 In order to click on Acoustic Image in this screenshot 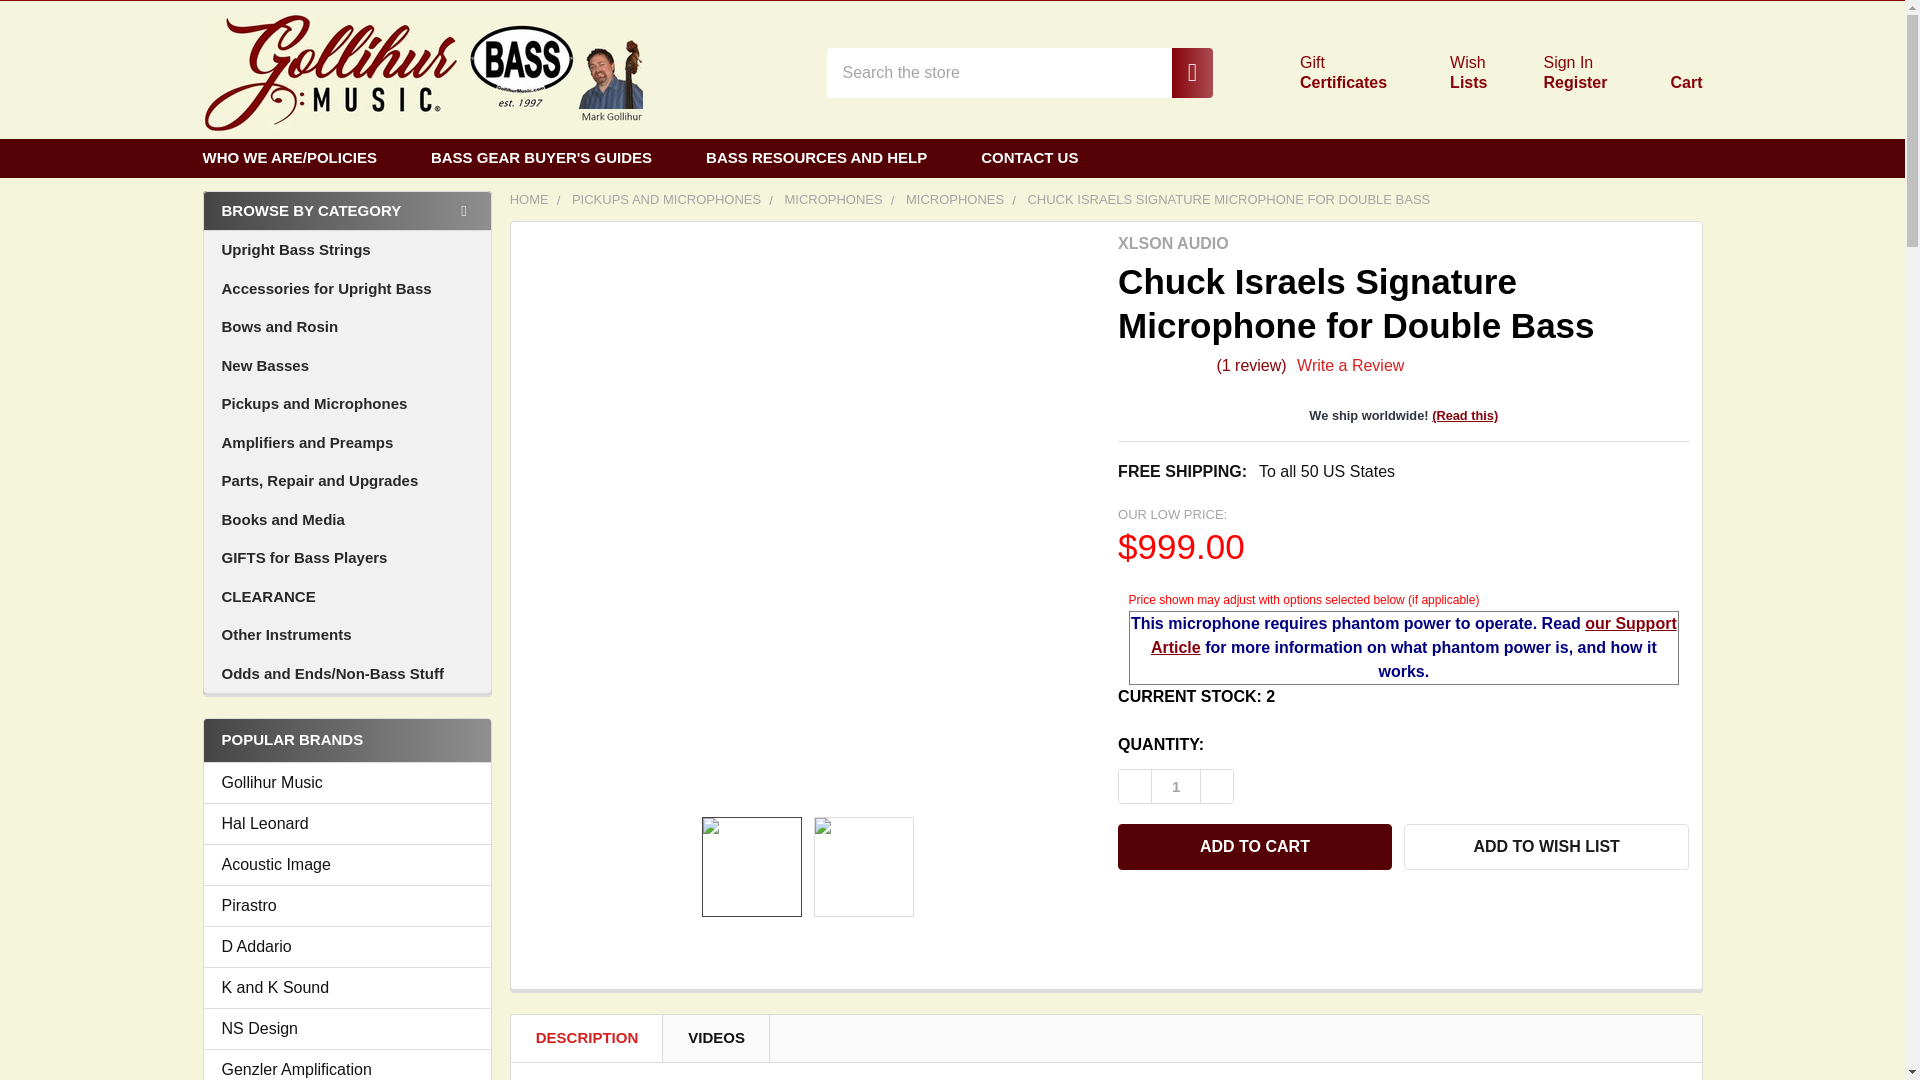, I will do `click(347, 864)`.